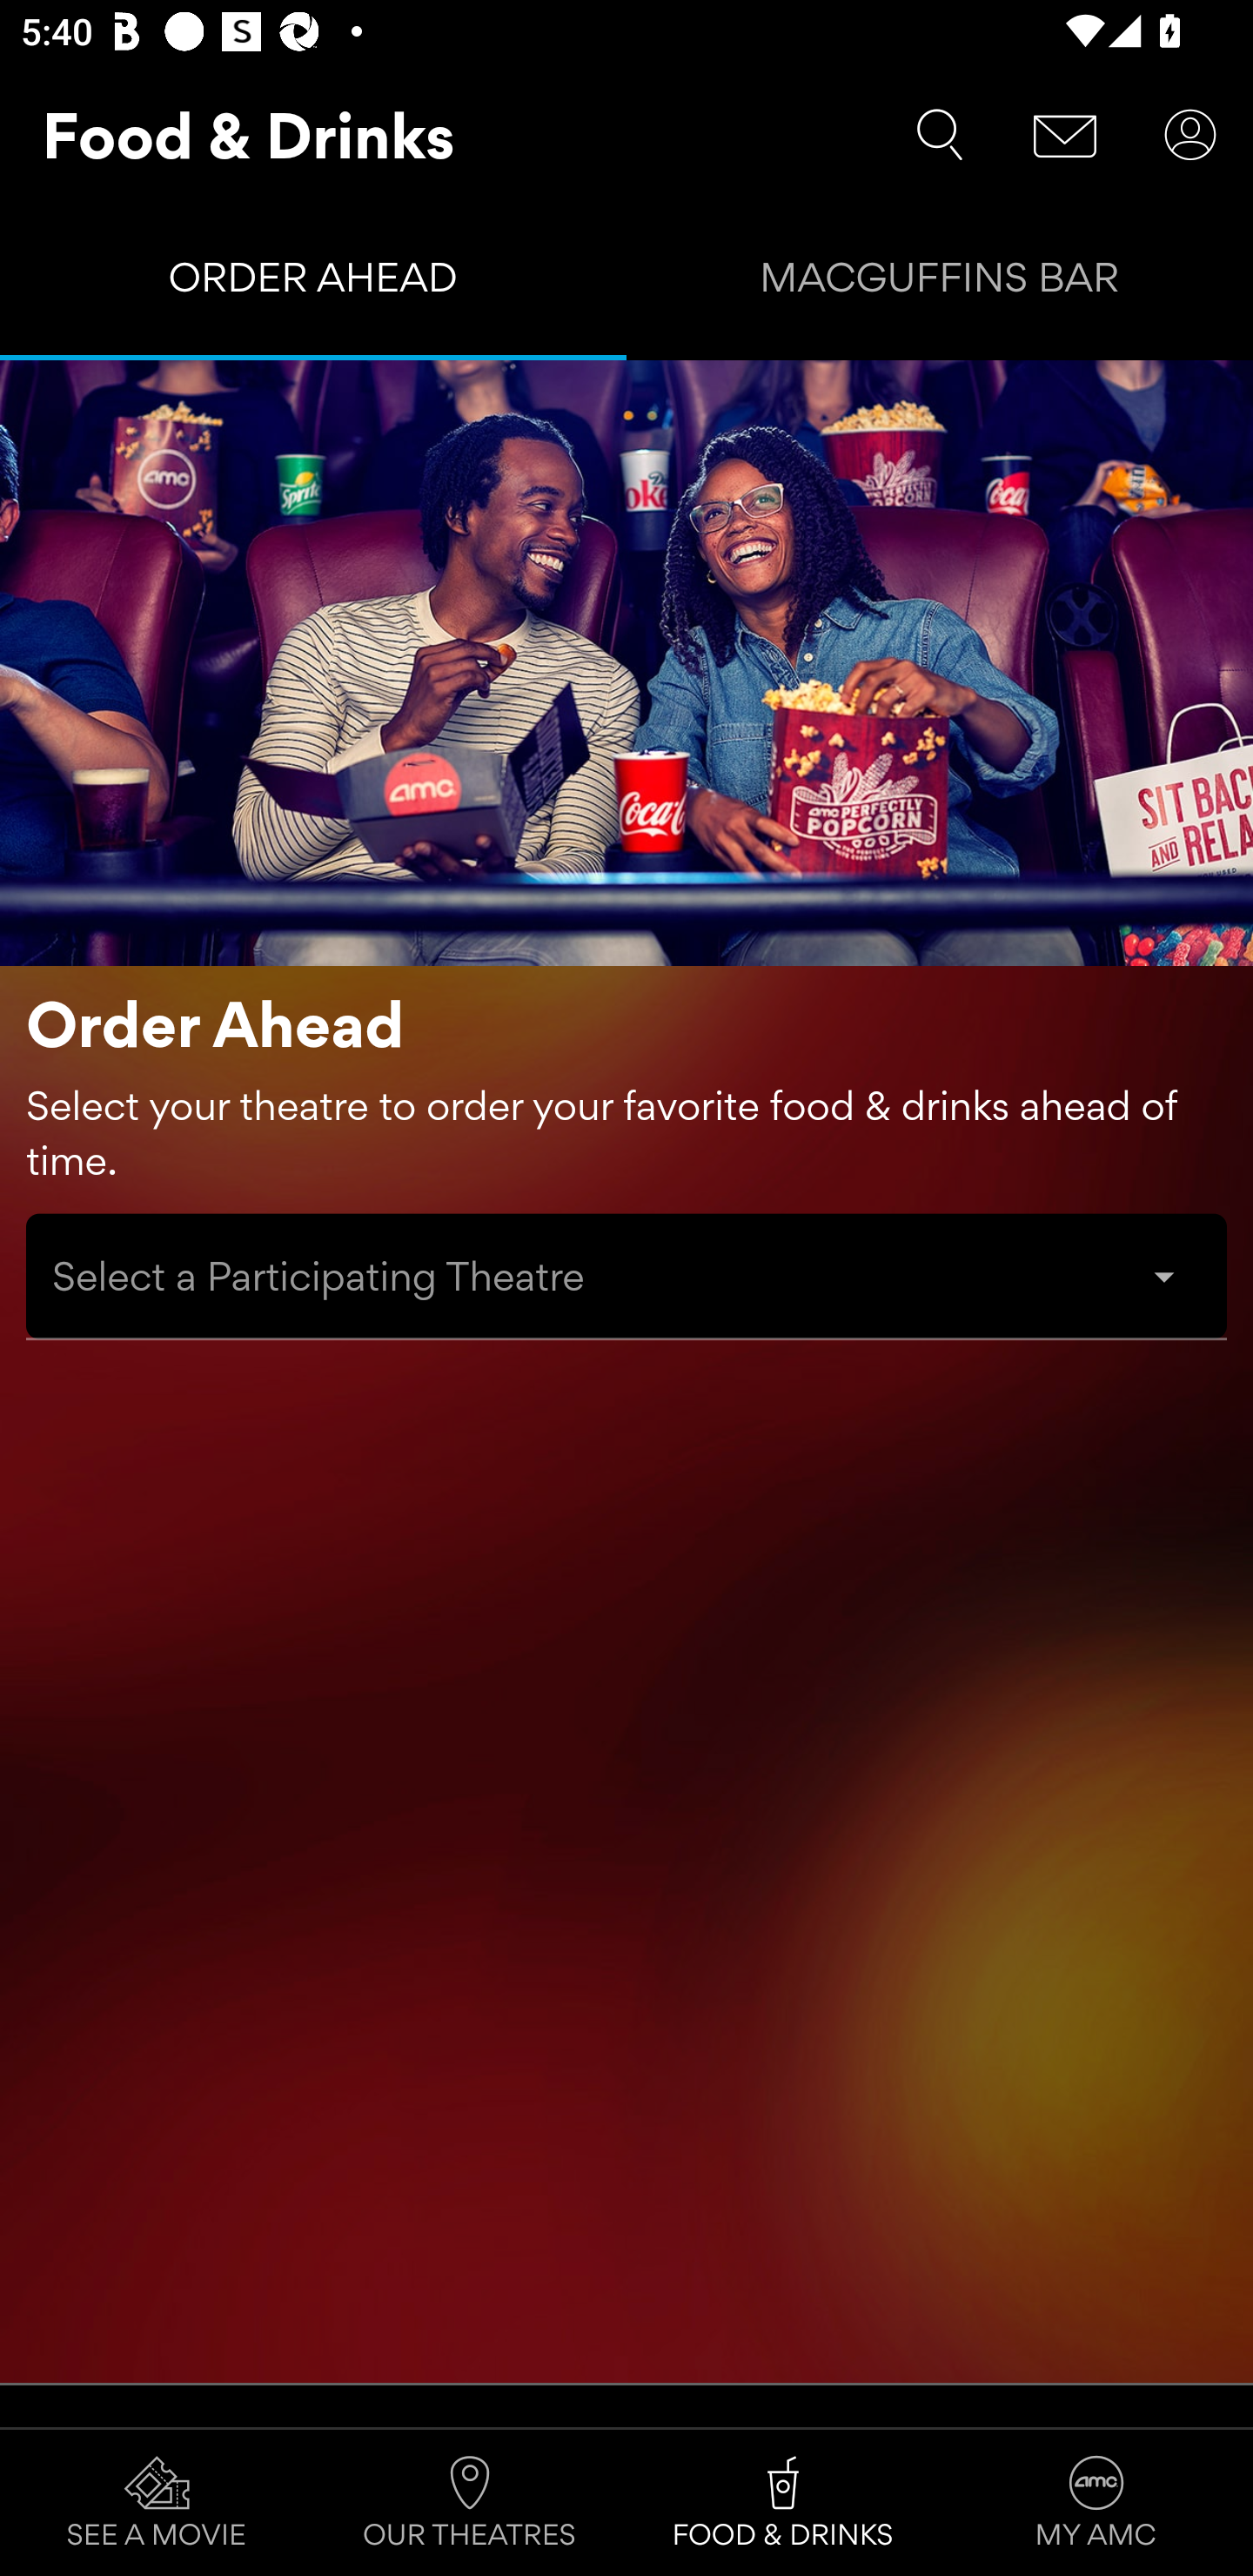 This screenshot has width=1253, height=2576. What do you see at coordinates (1096, 2503) in the screenshot?
I see `MY AMC
Tab 4 of 4` at bounding box center [1096, 2503].